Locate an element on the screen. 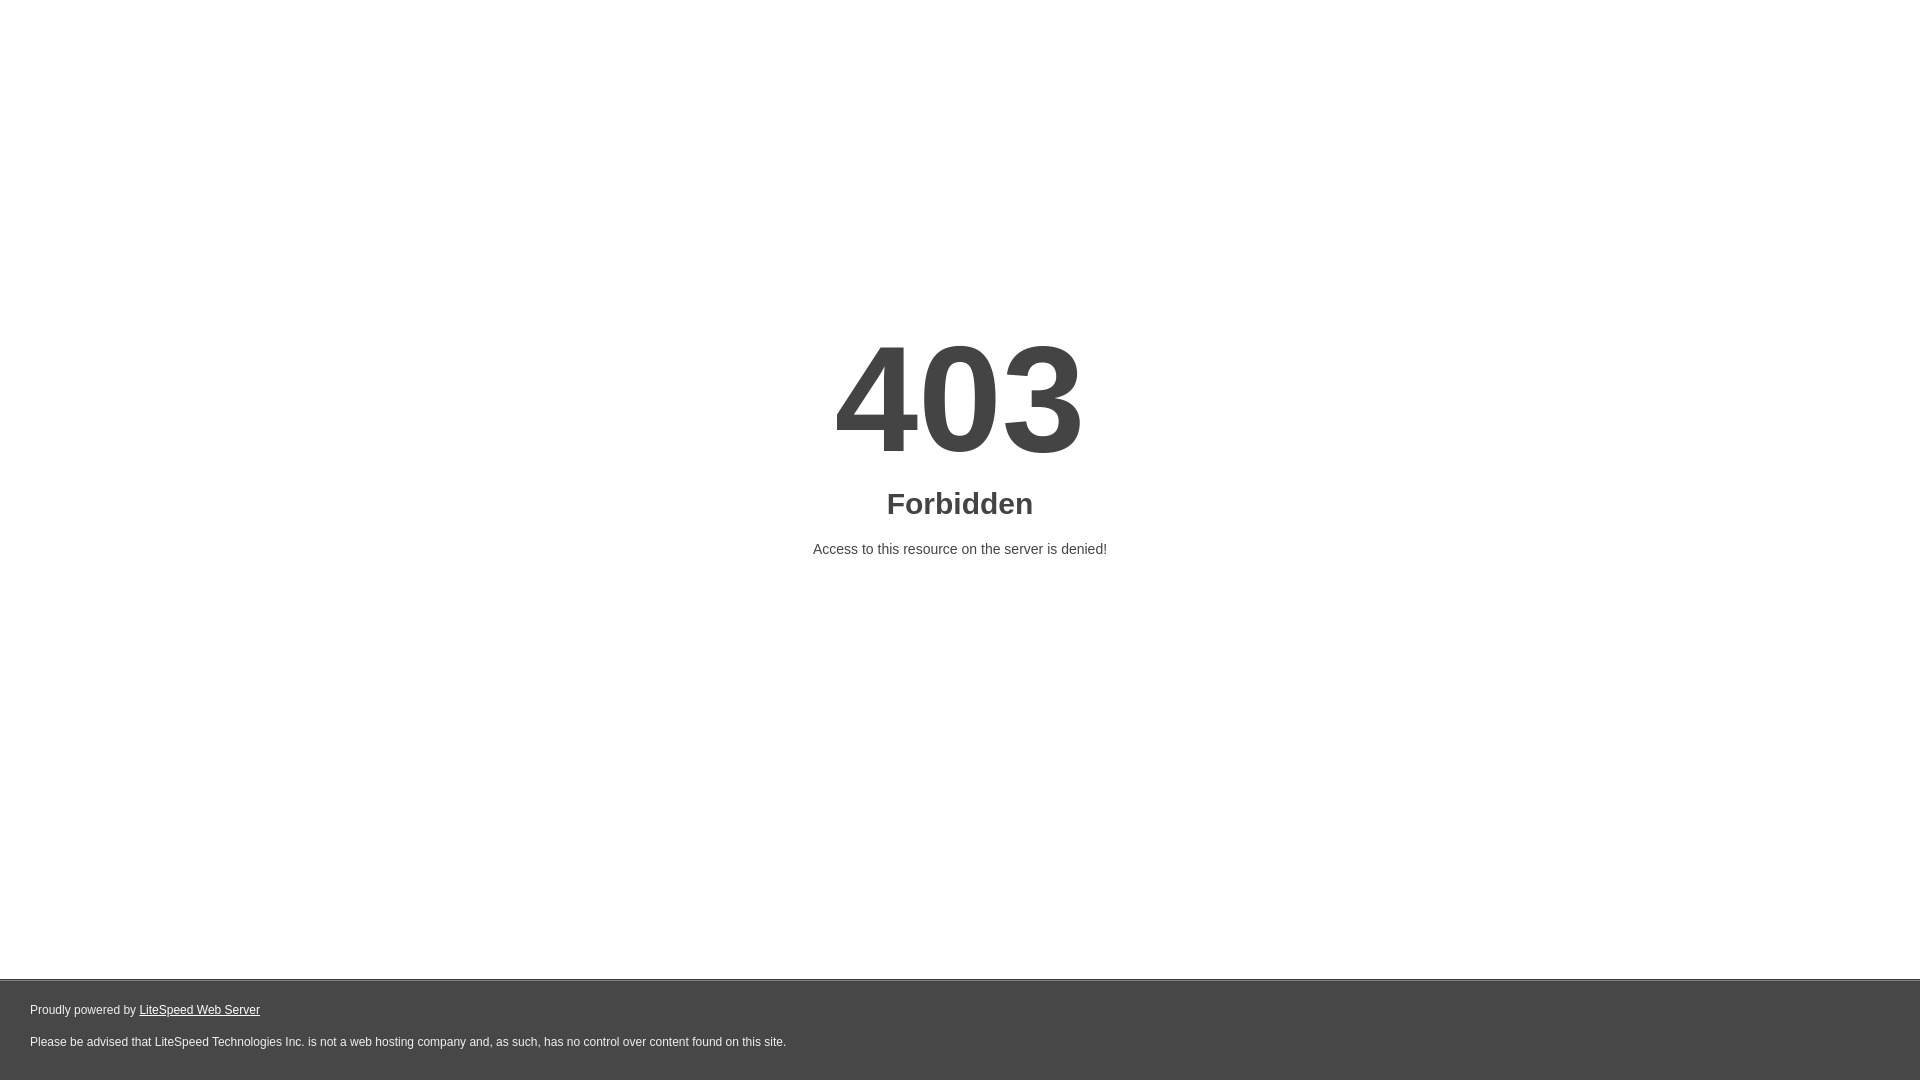 The height and width of the screenshot is (1080, 1920). LiteSpeed Web Server is located at coordinates (200, 1010).